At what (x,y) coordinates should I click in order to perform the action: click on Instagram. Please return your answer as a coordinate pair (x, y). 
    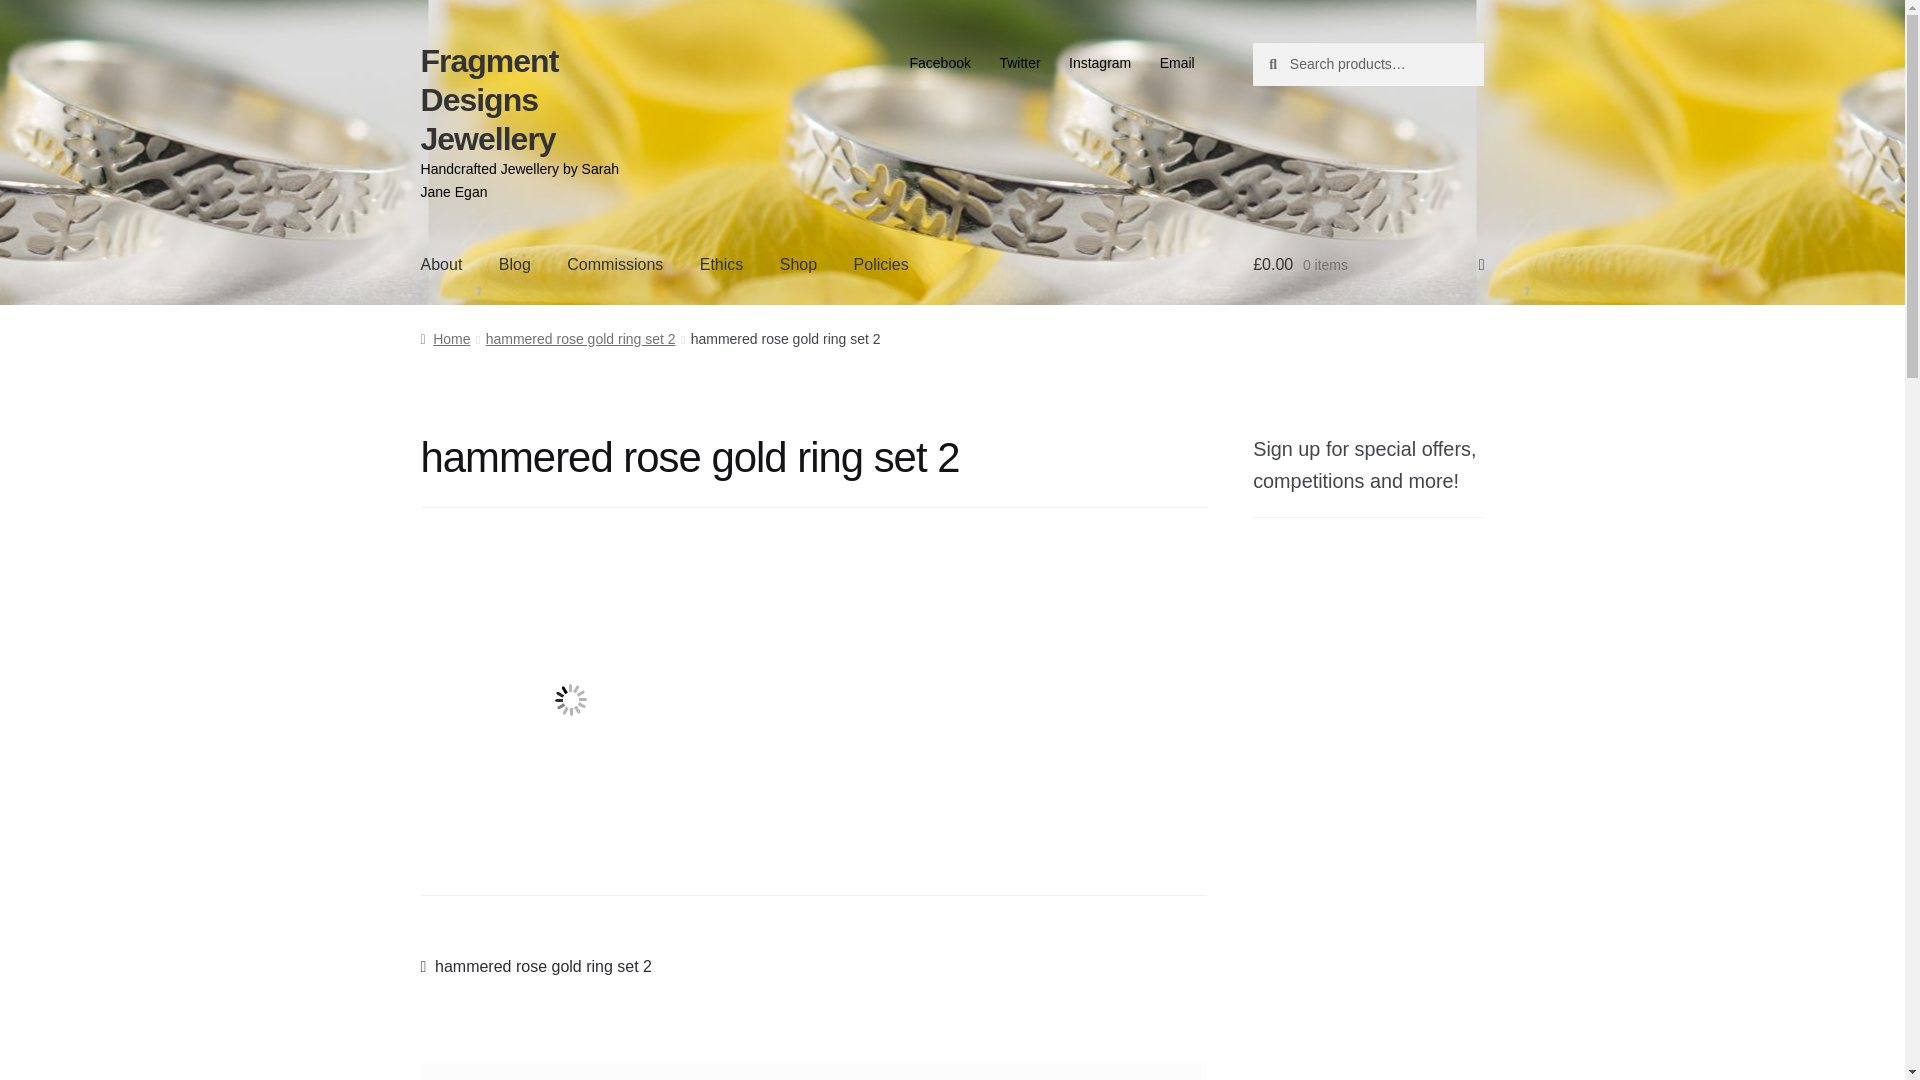
    Looking at the image, I should click on (1100, 63).